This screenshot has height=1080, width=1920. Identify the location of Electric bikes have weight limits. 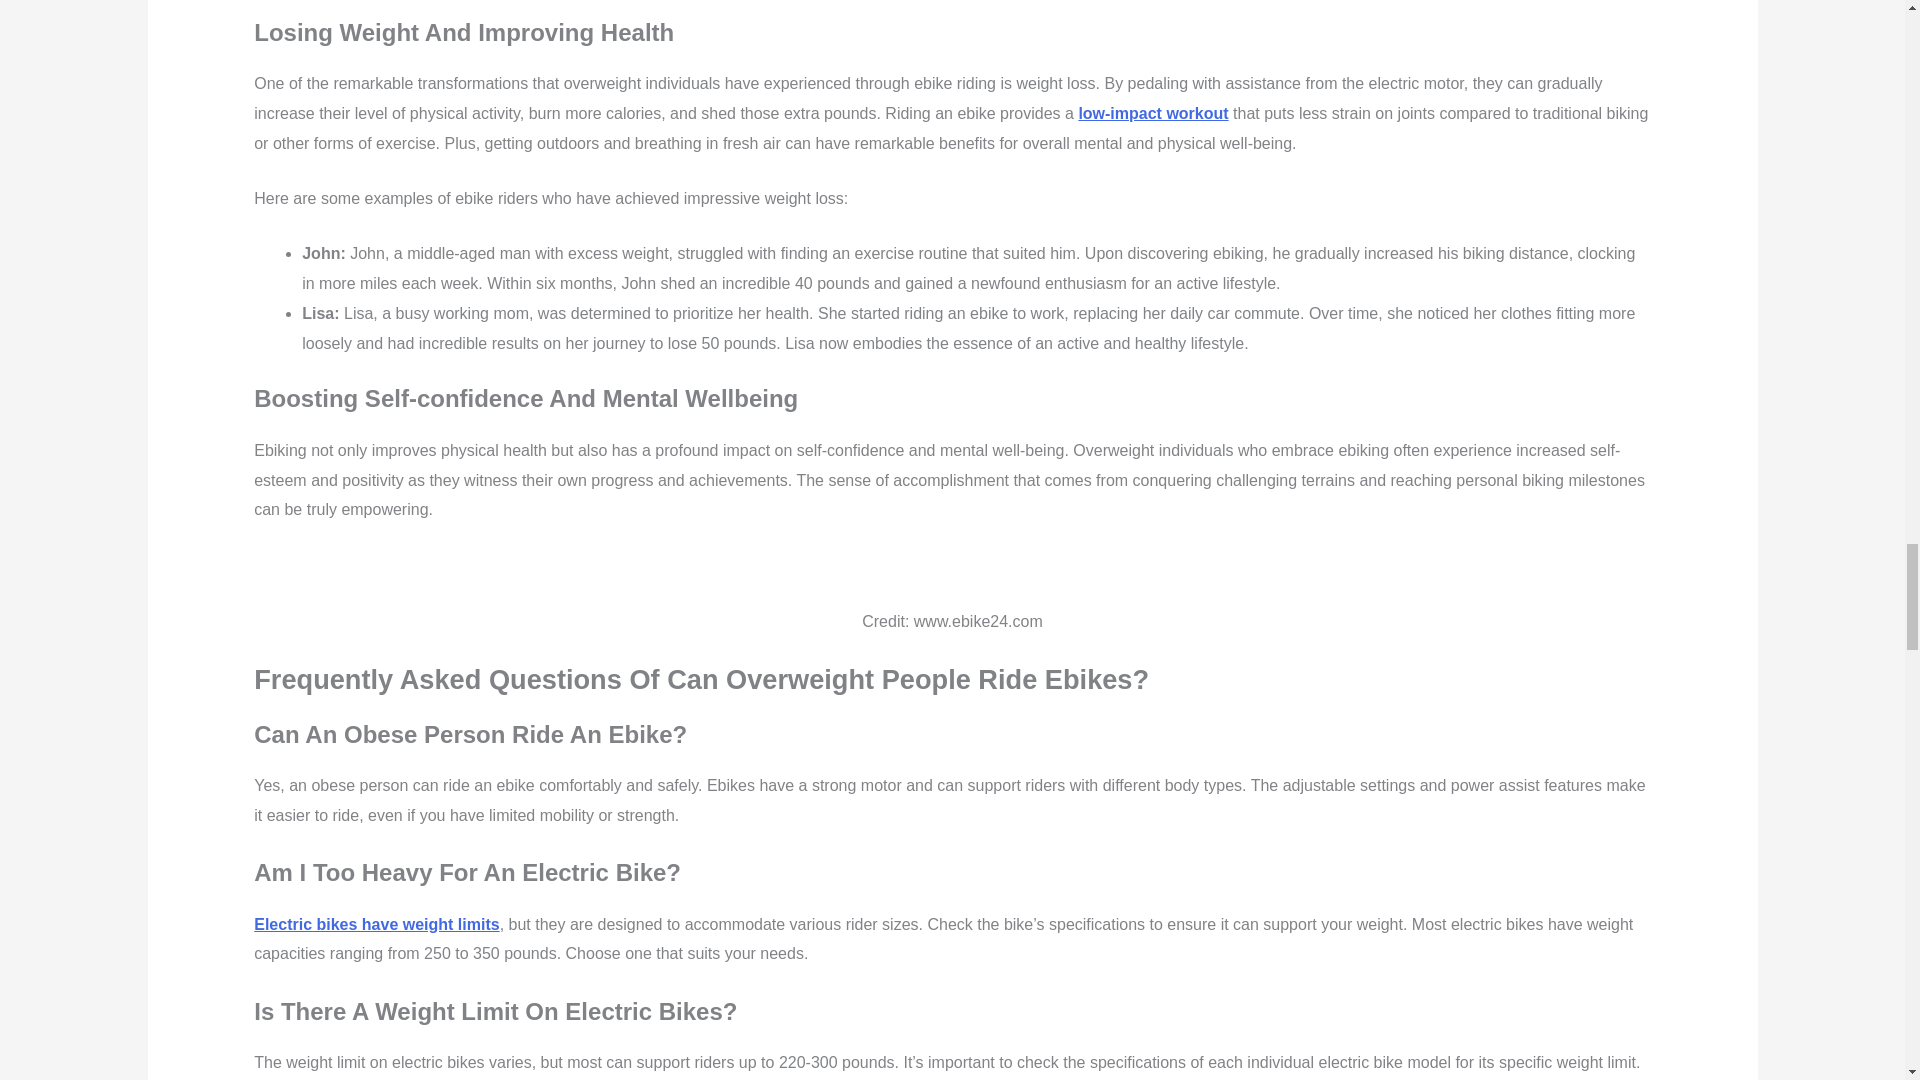
(376, 924).